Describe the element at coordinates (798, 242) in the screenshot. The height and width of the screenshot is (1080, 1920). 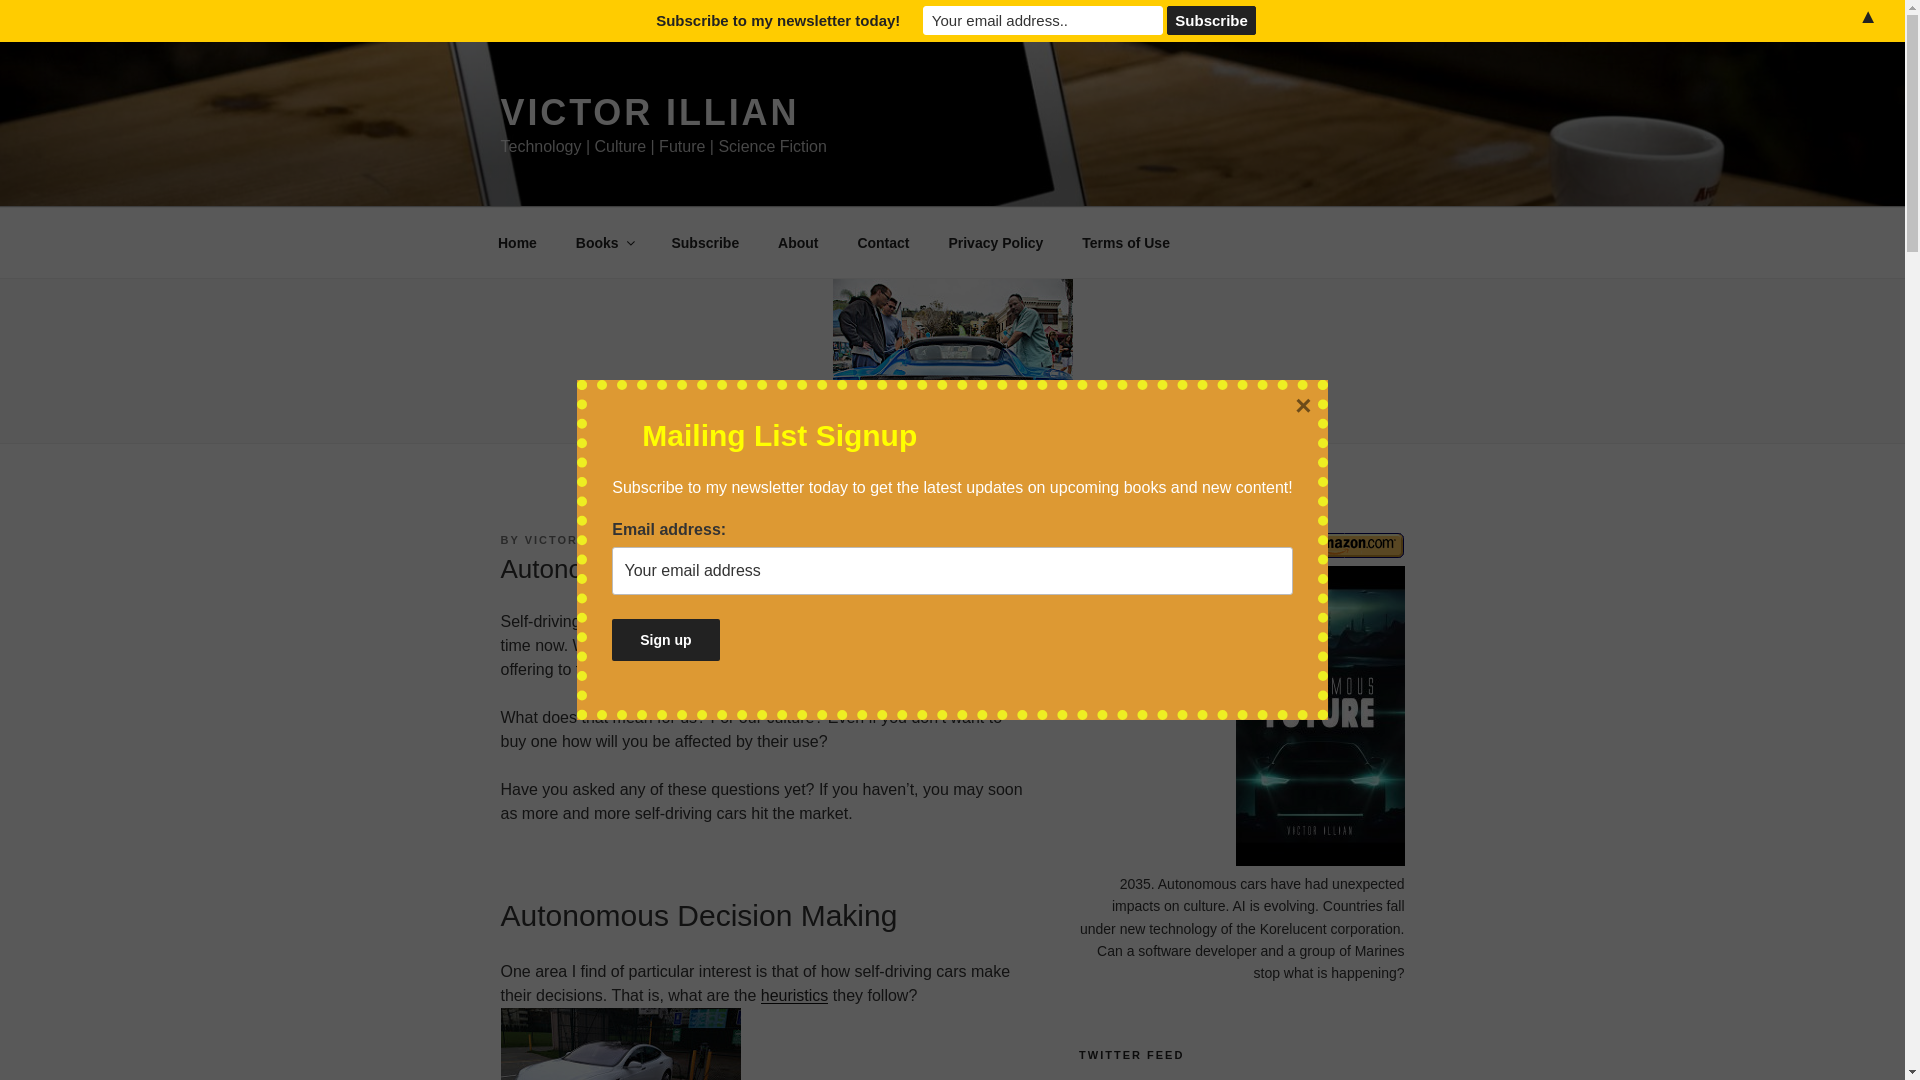
I see `About` at that location.